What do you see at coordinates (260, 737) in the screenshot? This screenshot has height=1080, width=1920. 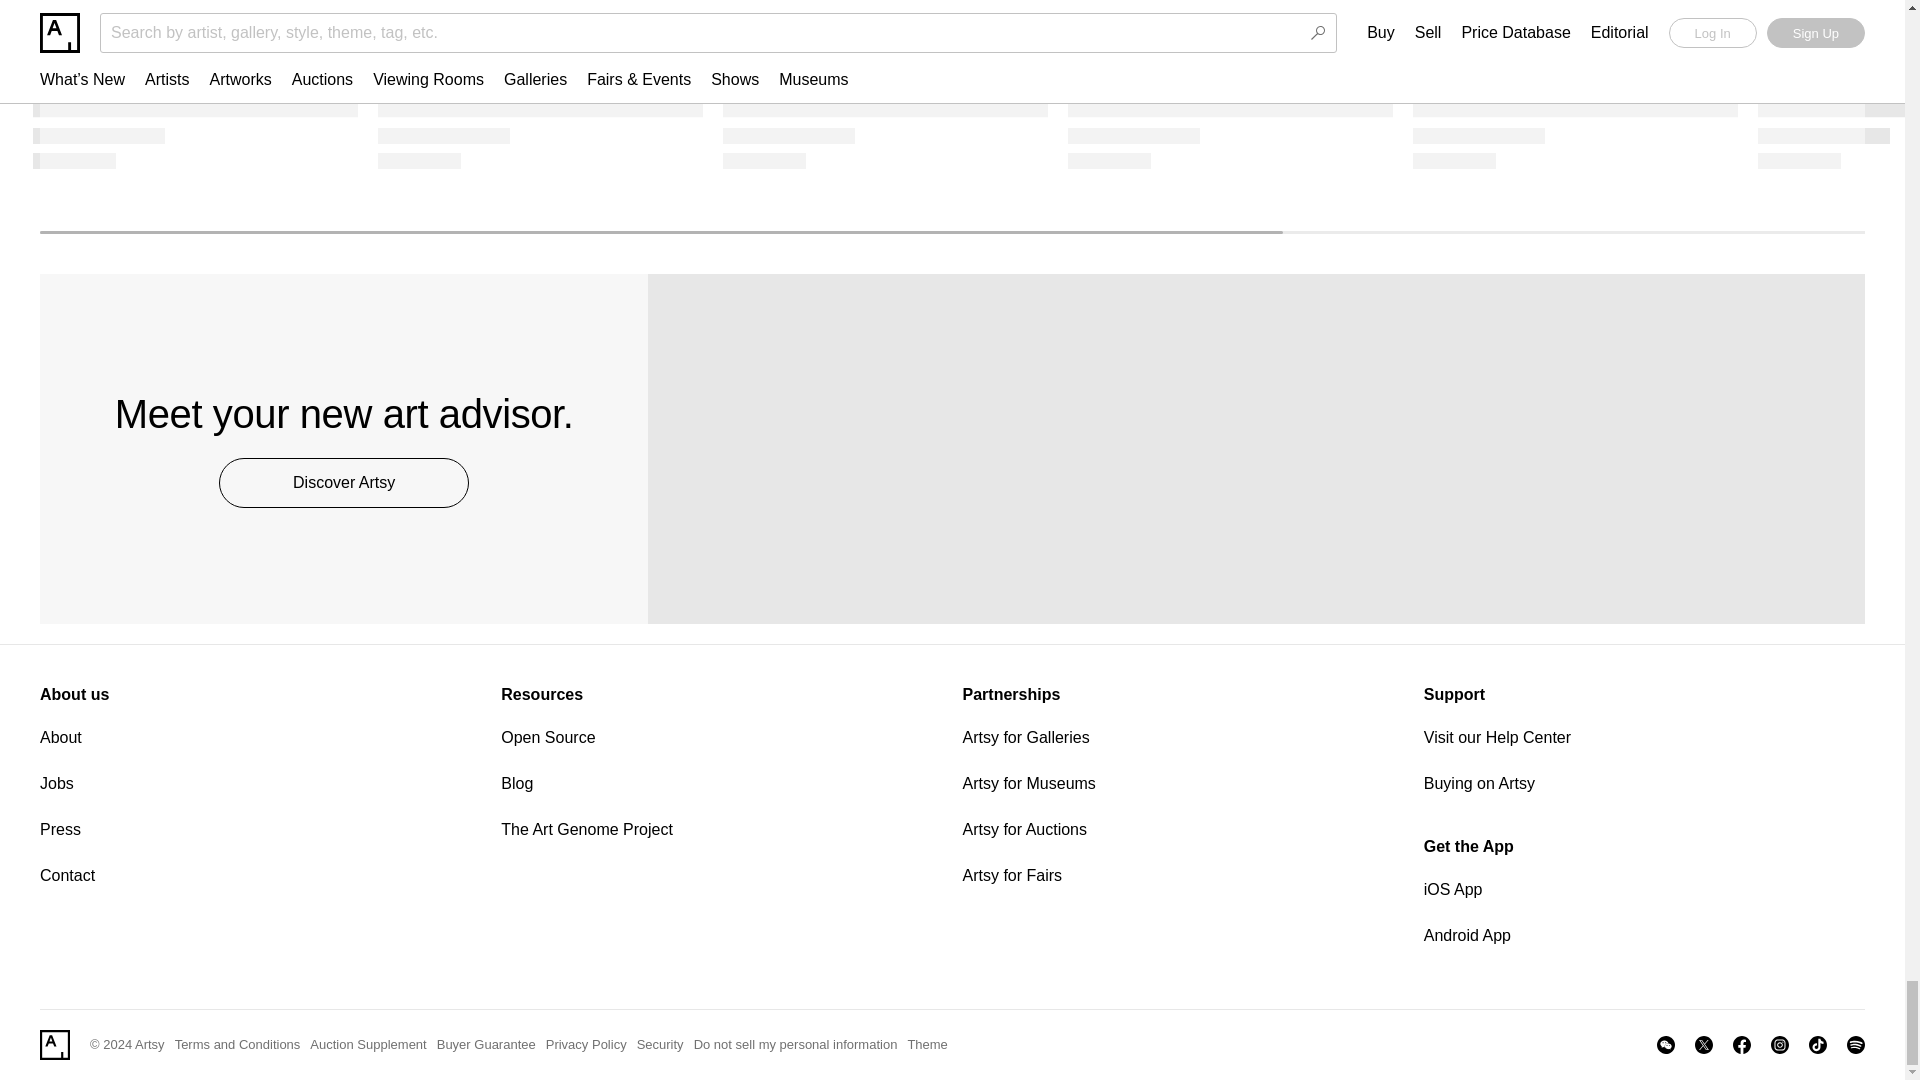 I see `About` at bounding box center [260, 737].